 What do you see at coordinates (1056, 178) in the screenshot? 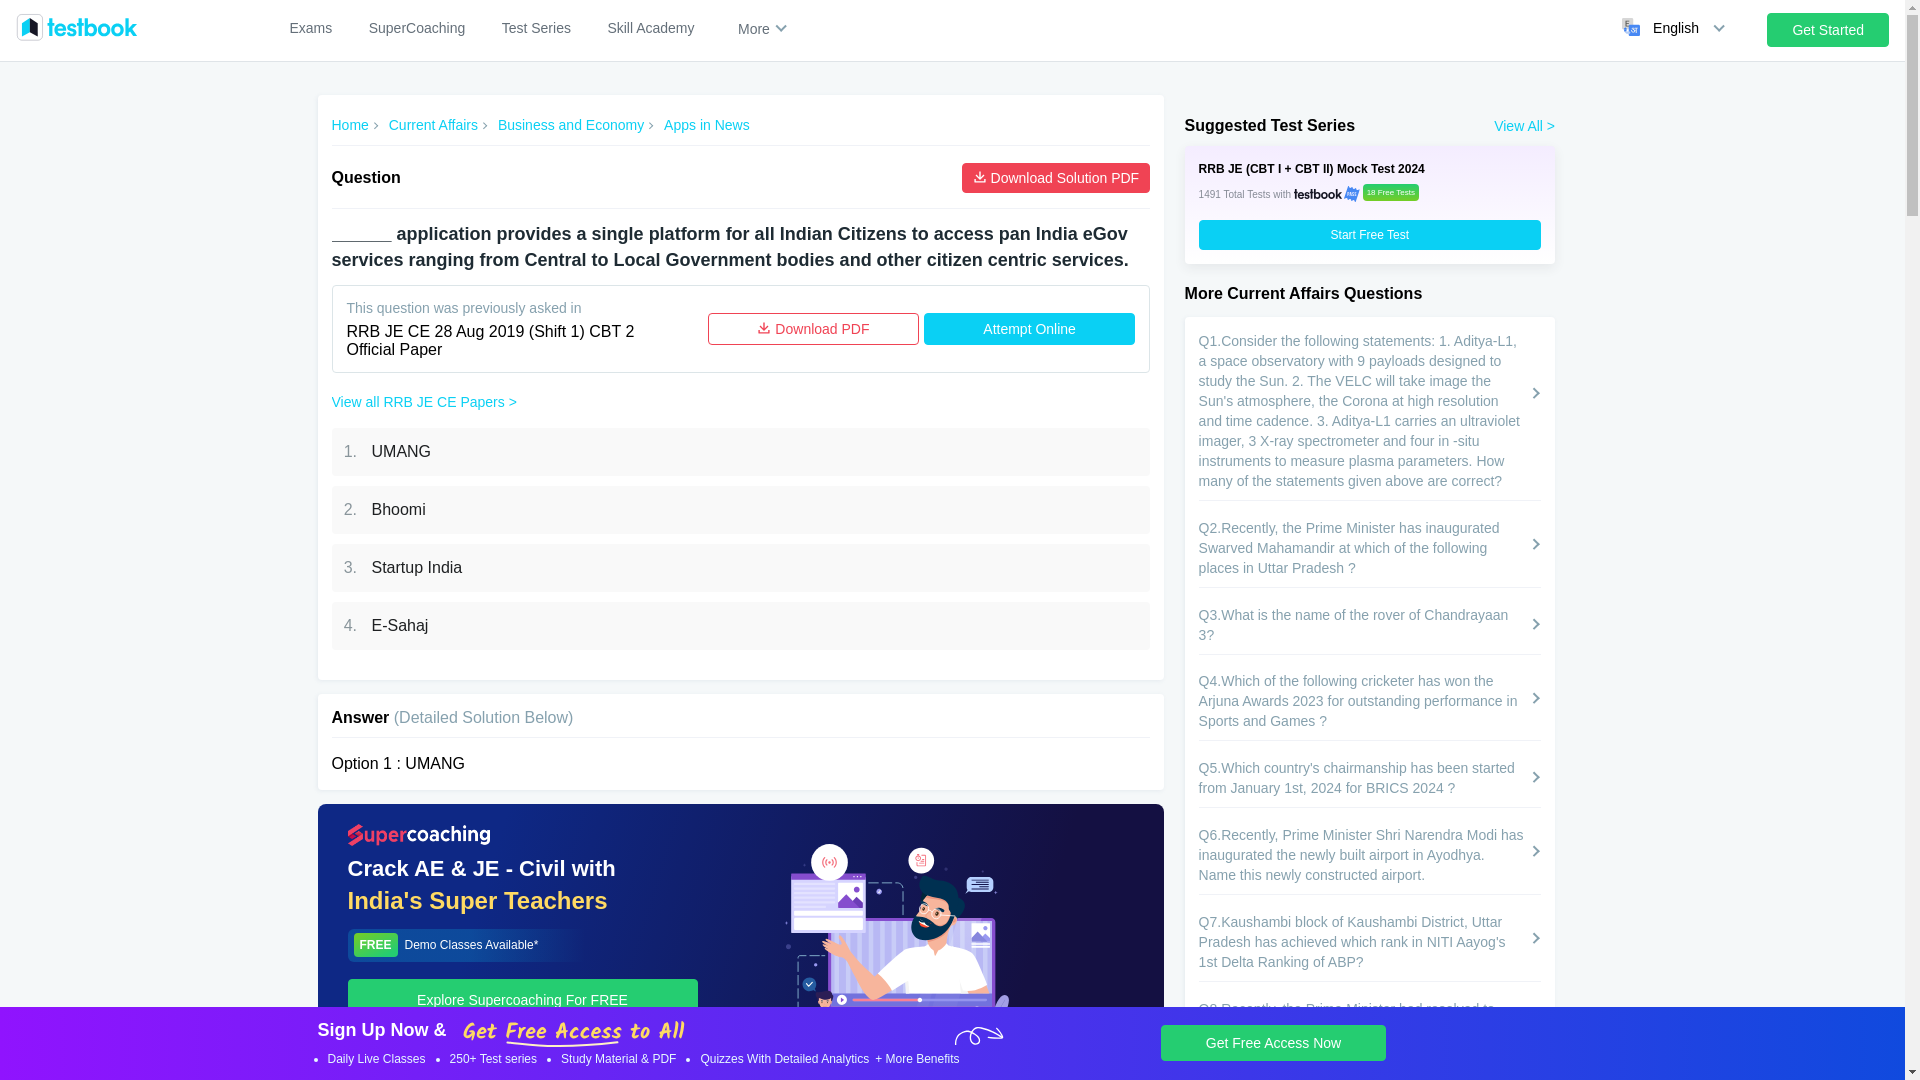
I see `Download Solution PDF` at bounding box center [1056, 178].